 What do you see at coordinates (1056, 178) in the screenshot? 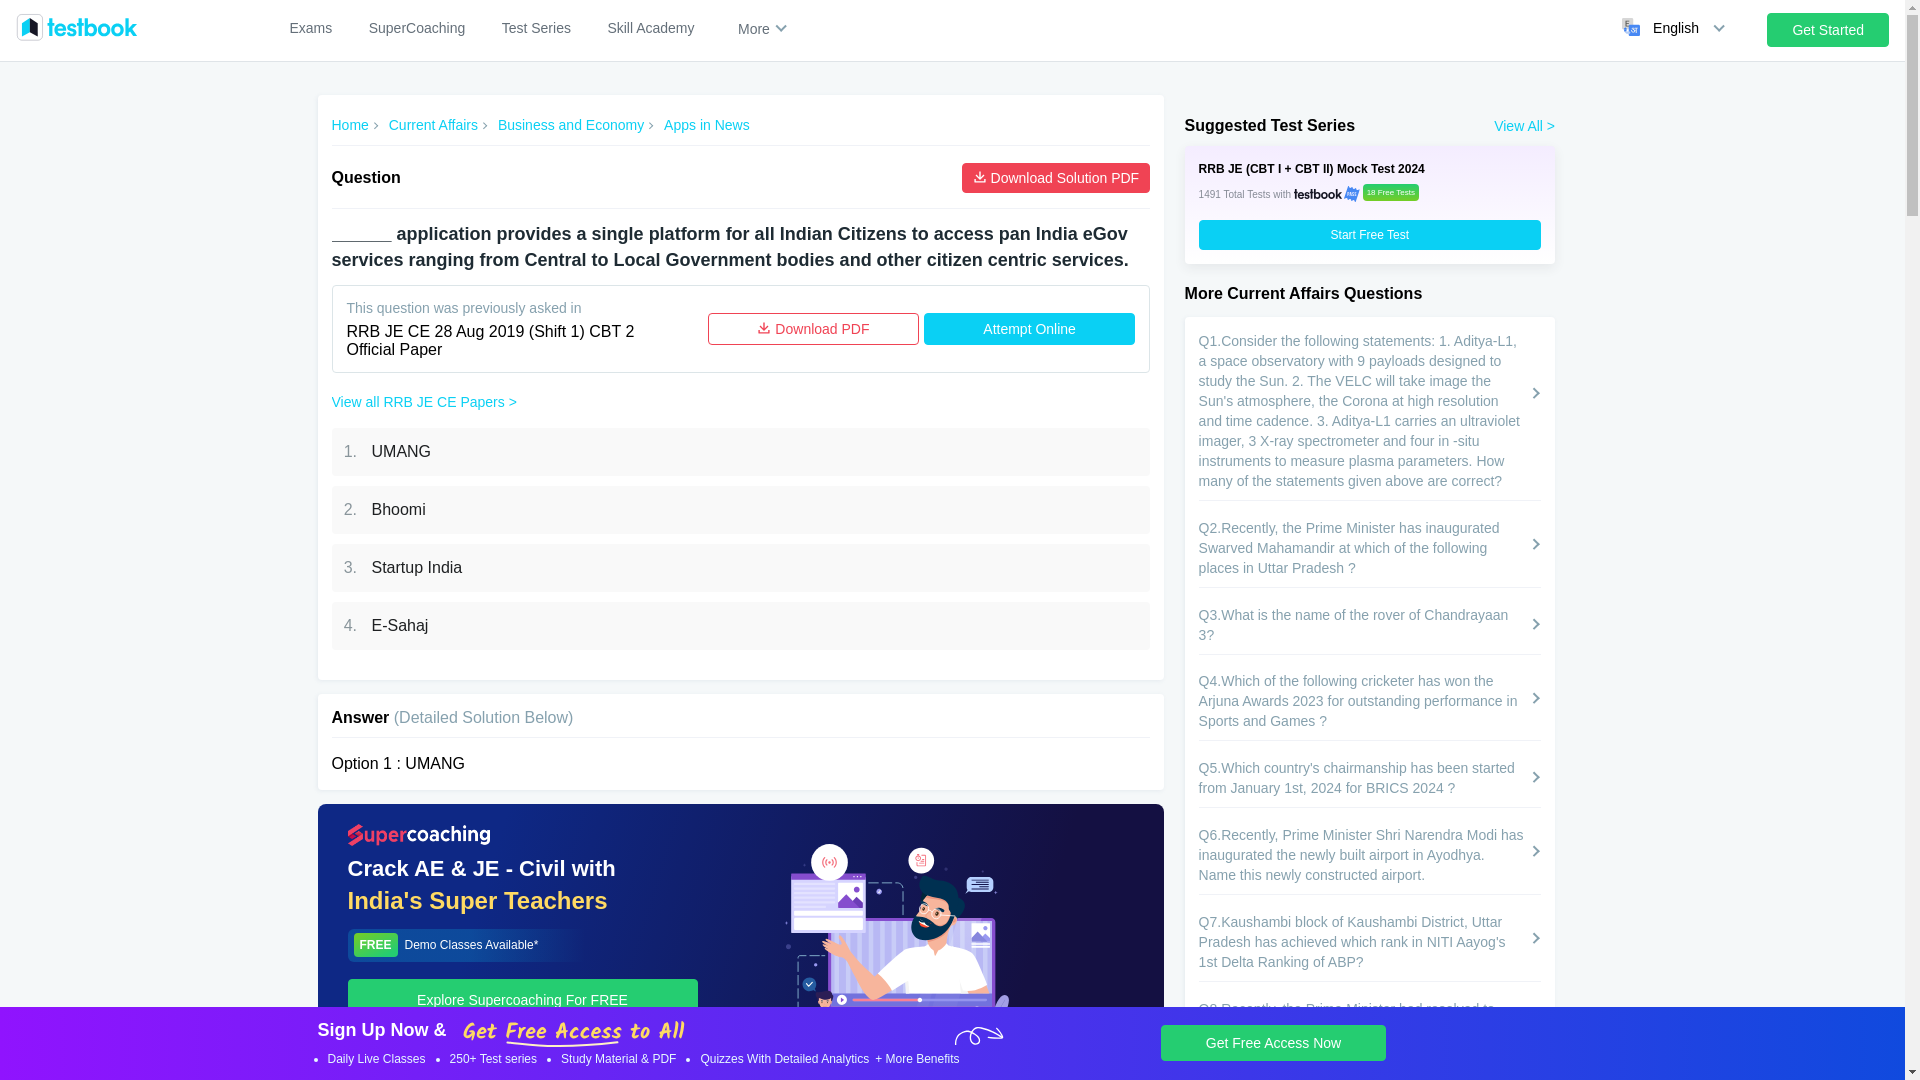
I see `Download Solution PDF` at bounding box center [1056, 178].